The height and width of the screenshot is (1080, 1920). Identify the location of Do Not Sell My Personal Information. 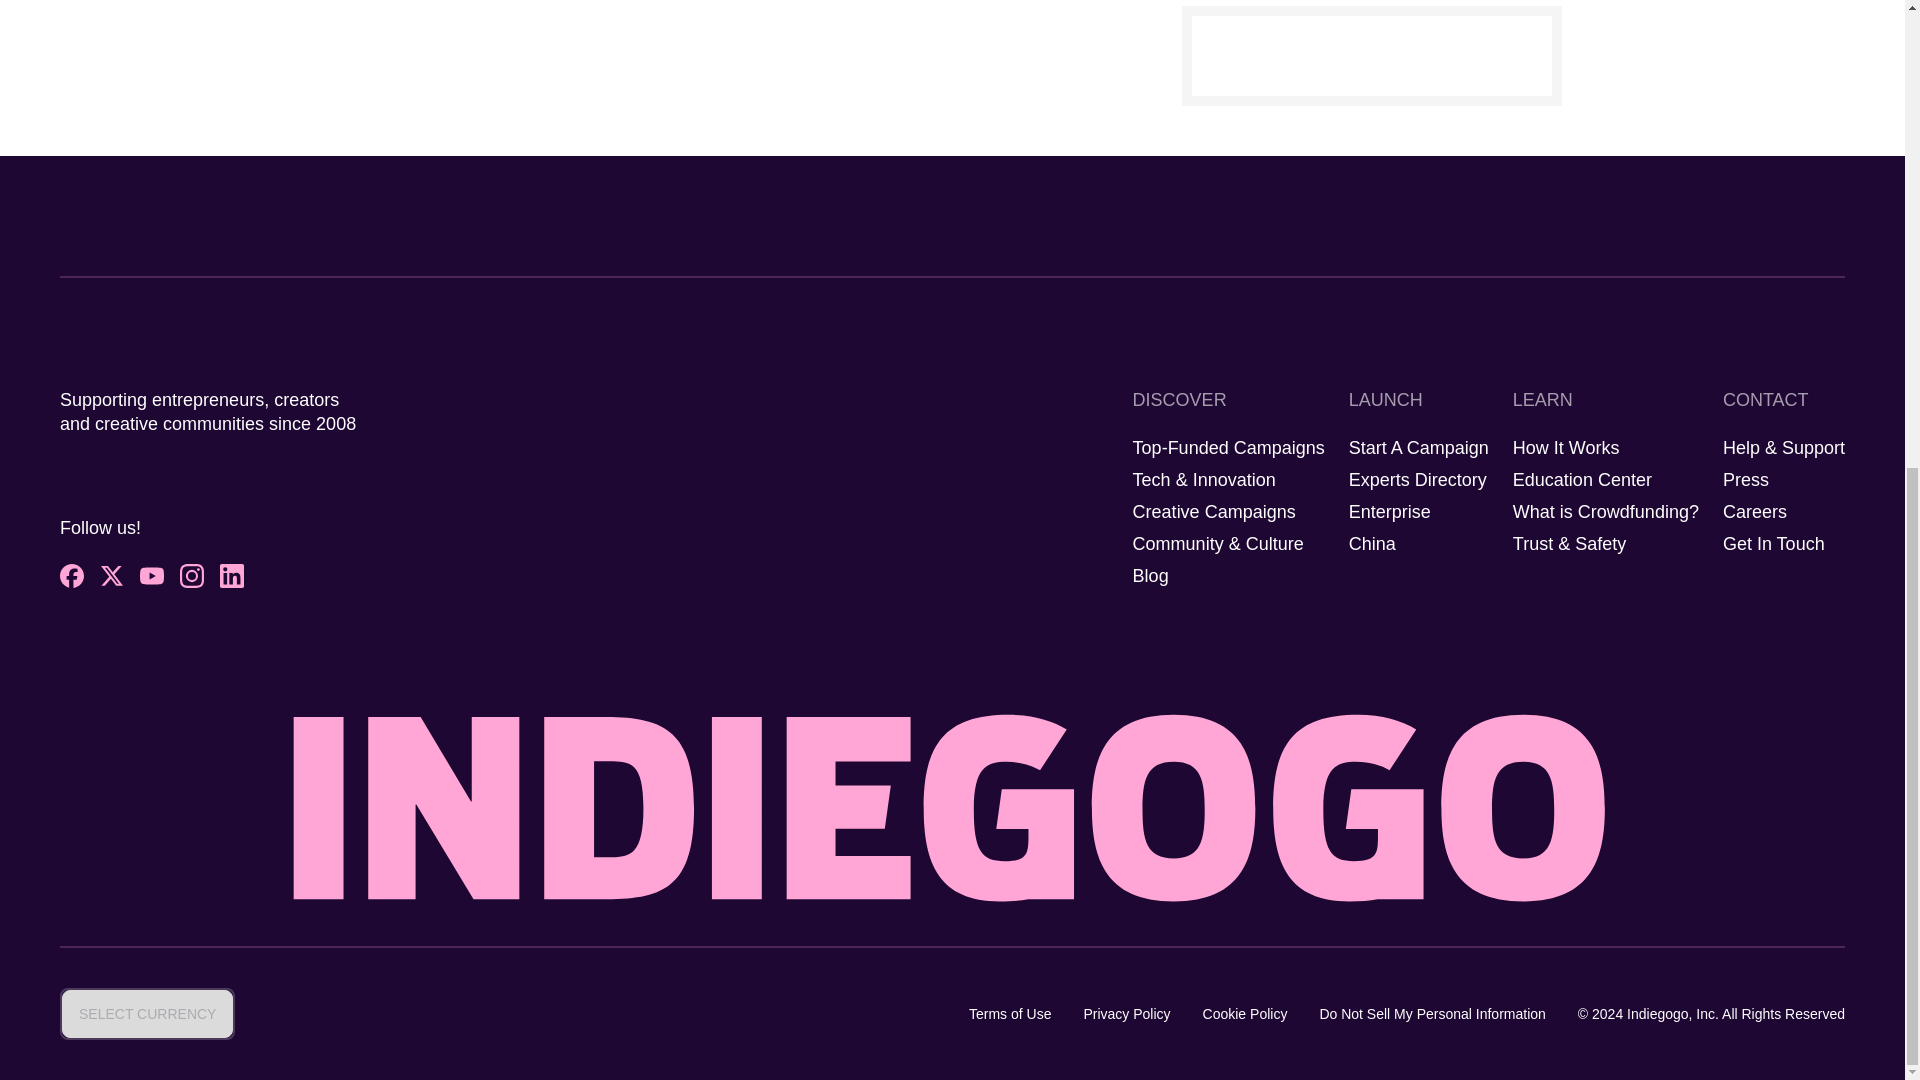
(1432, 1014).